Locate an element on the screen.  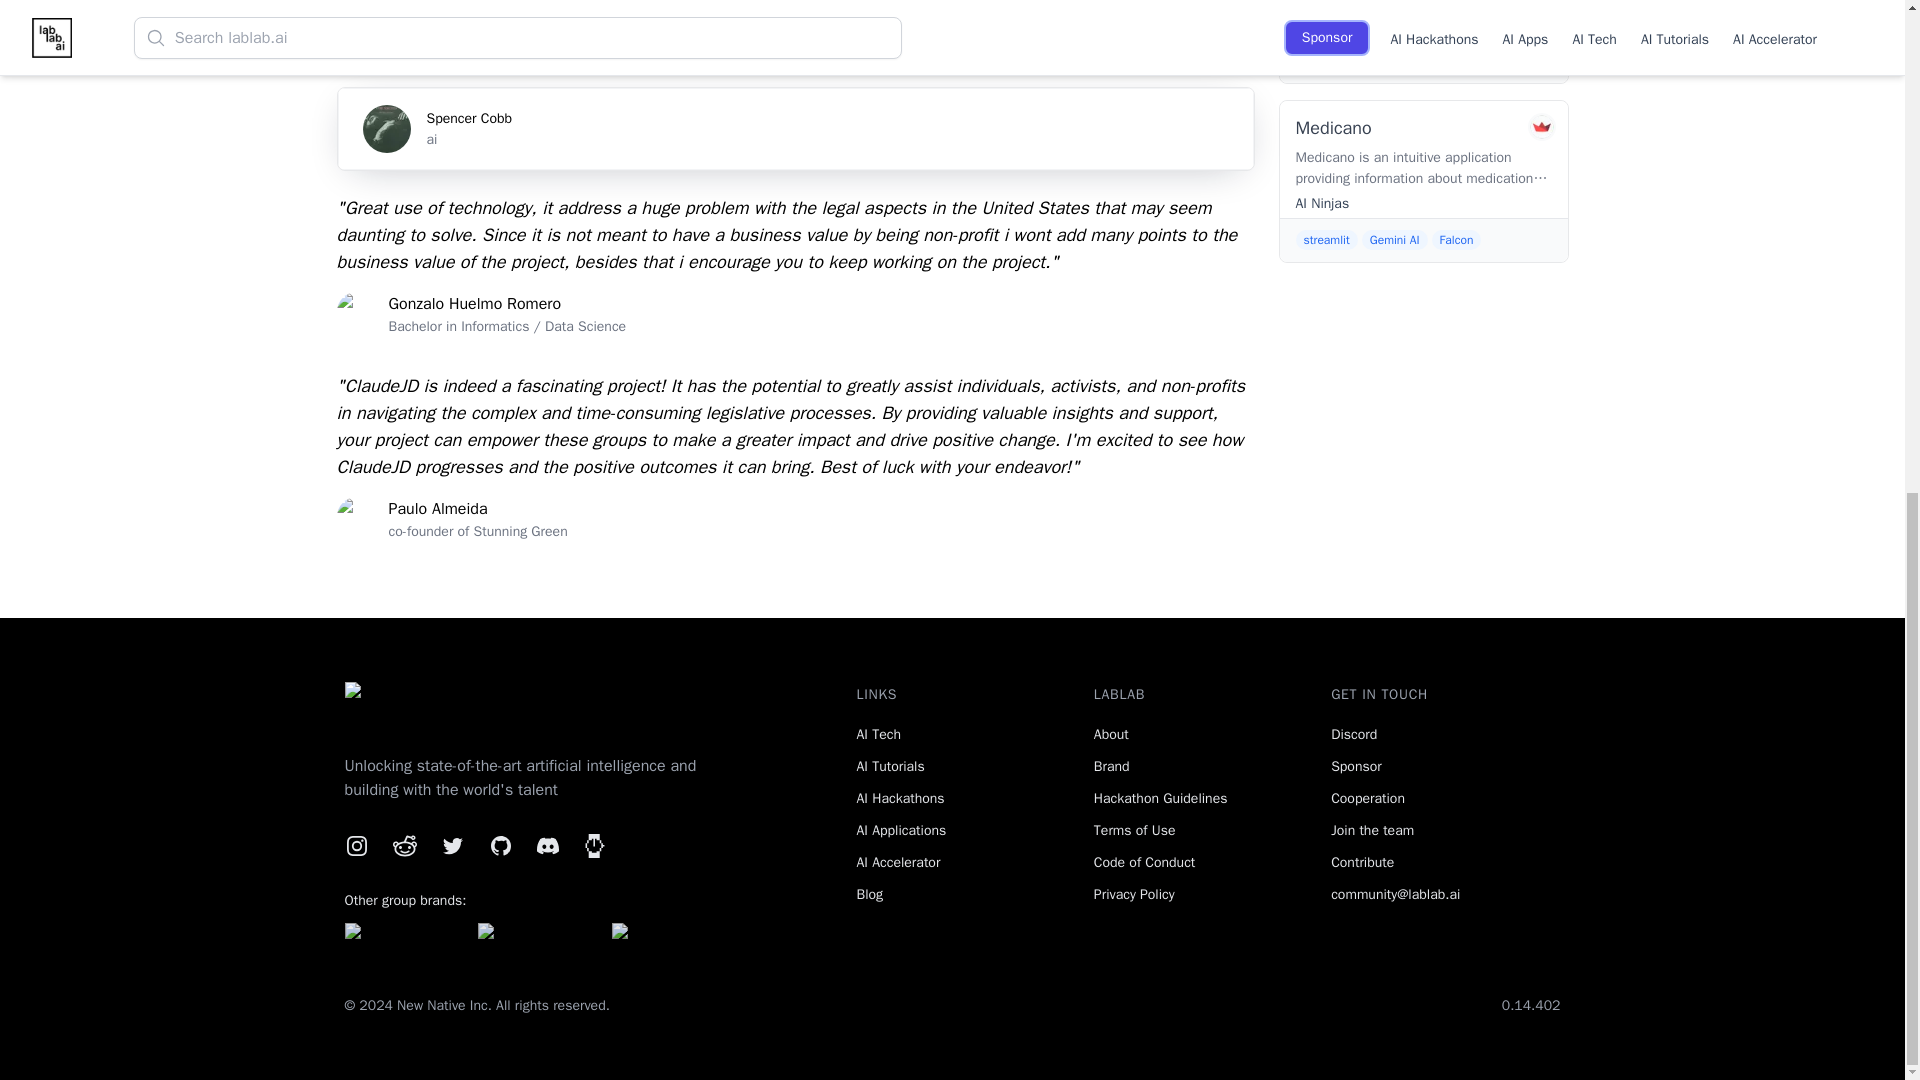
Reddit is located at coordinates (794, 519).